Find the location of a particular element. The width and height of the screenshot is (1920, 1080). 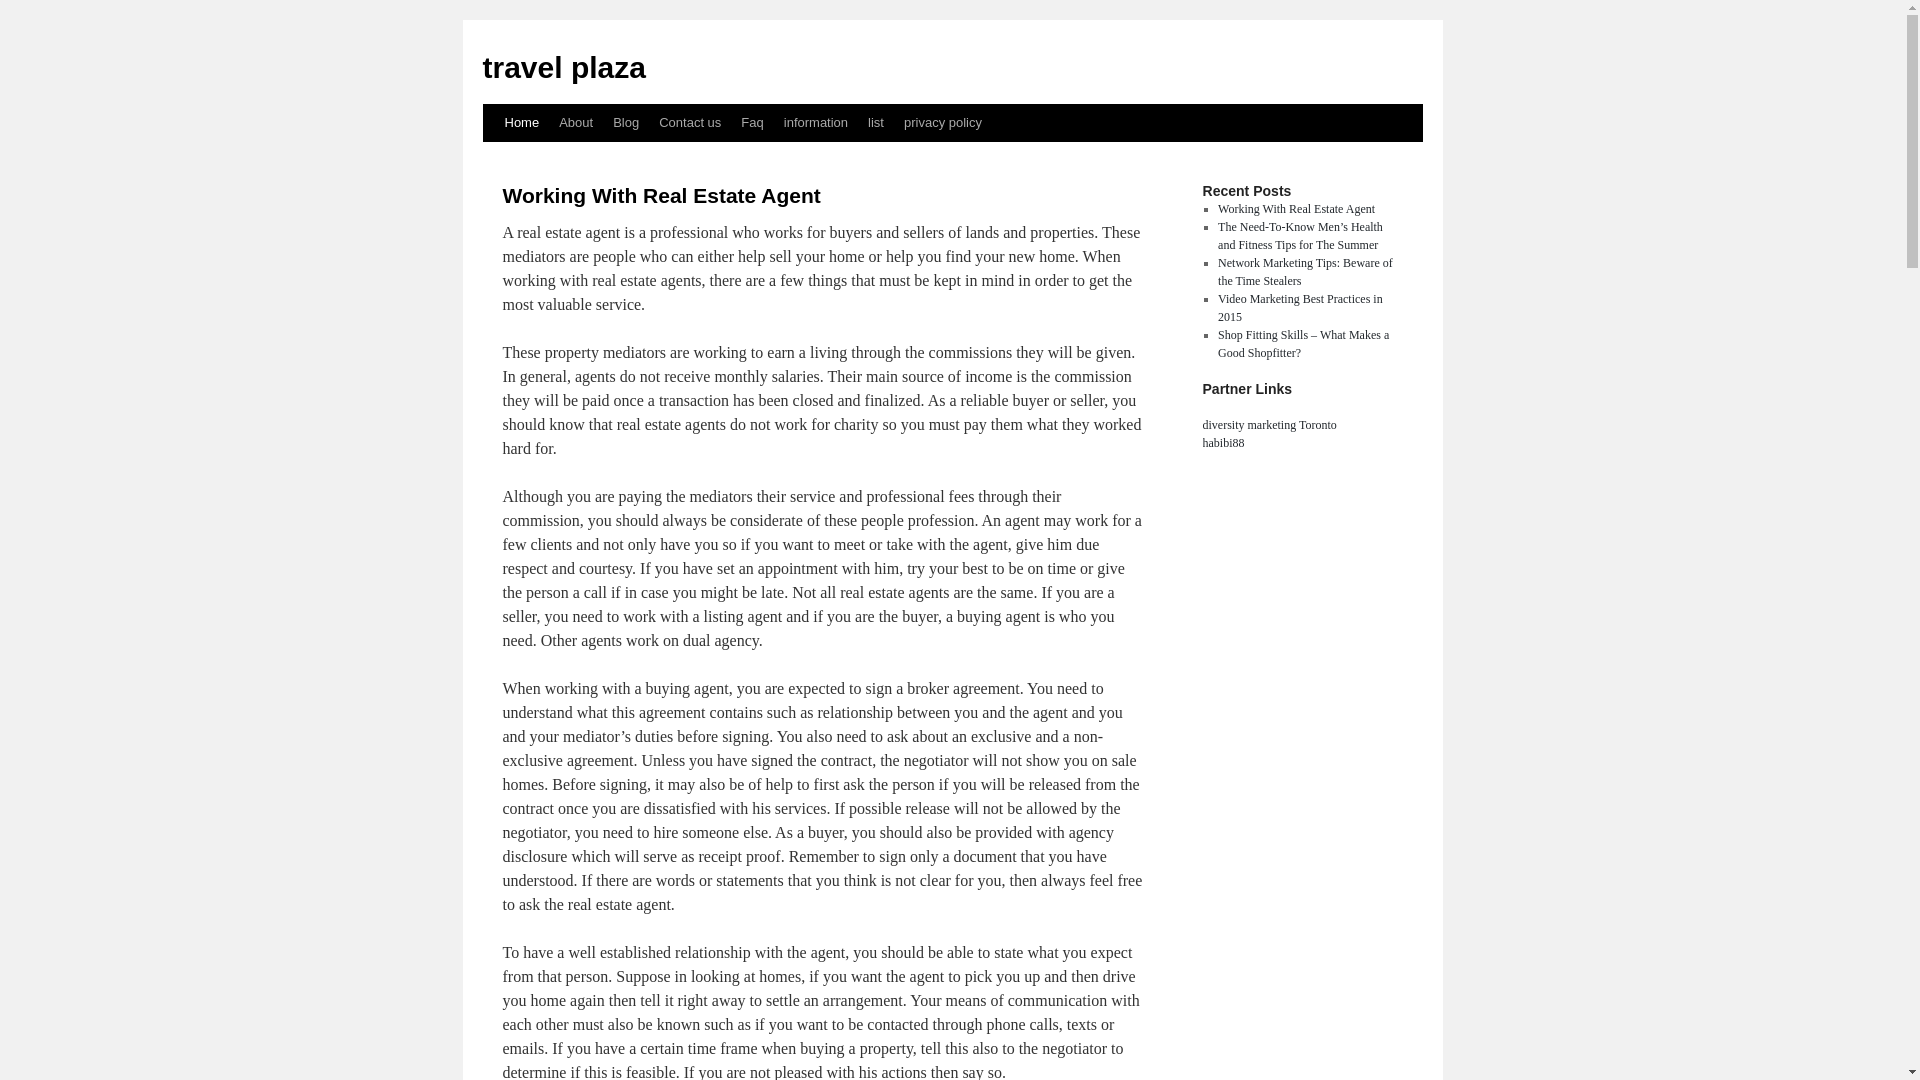

Blog is located at coordinates (625, 122).